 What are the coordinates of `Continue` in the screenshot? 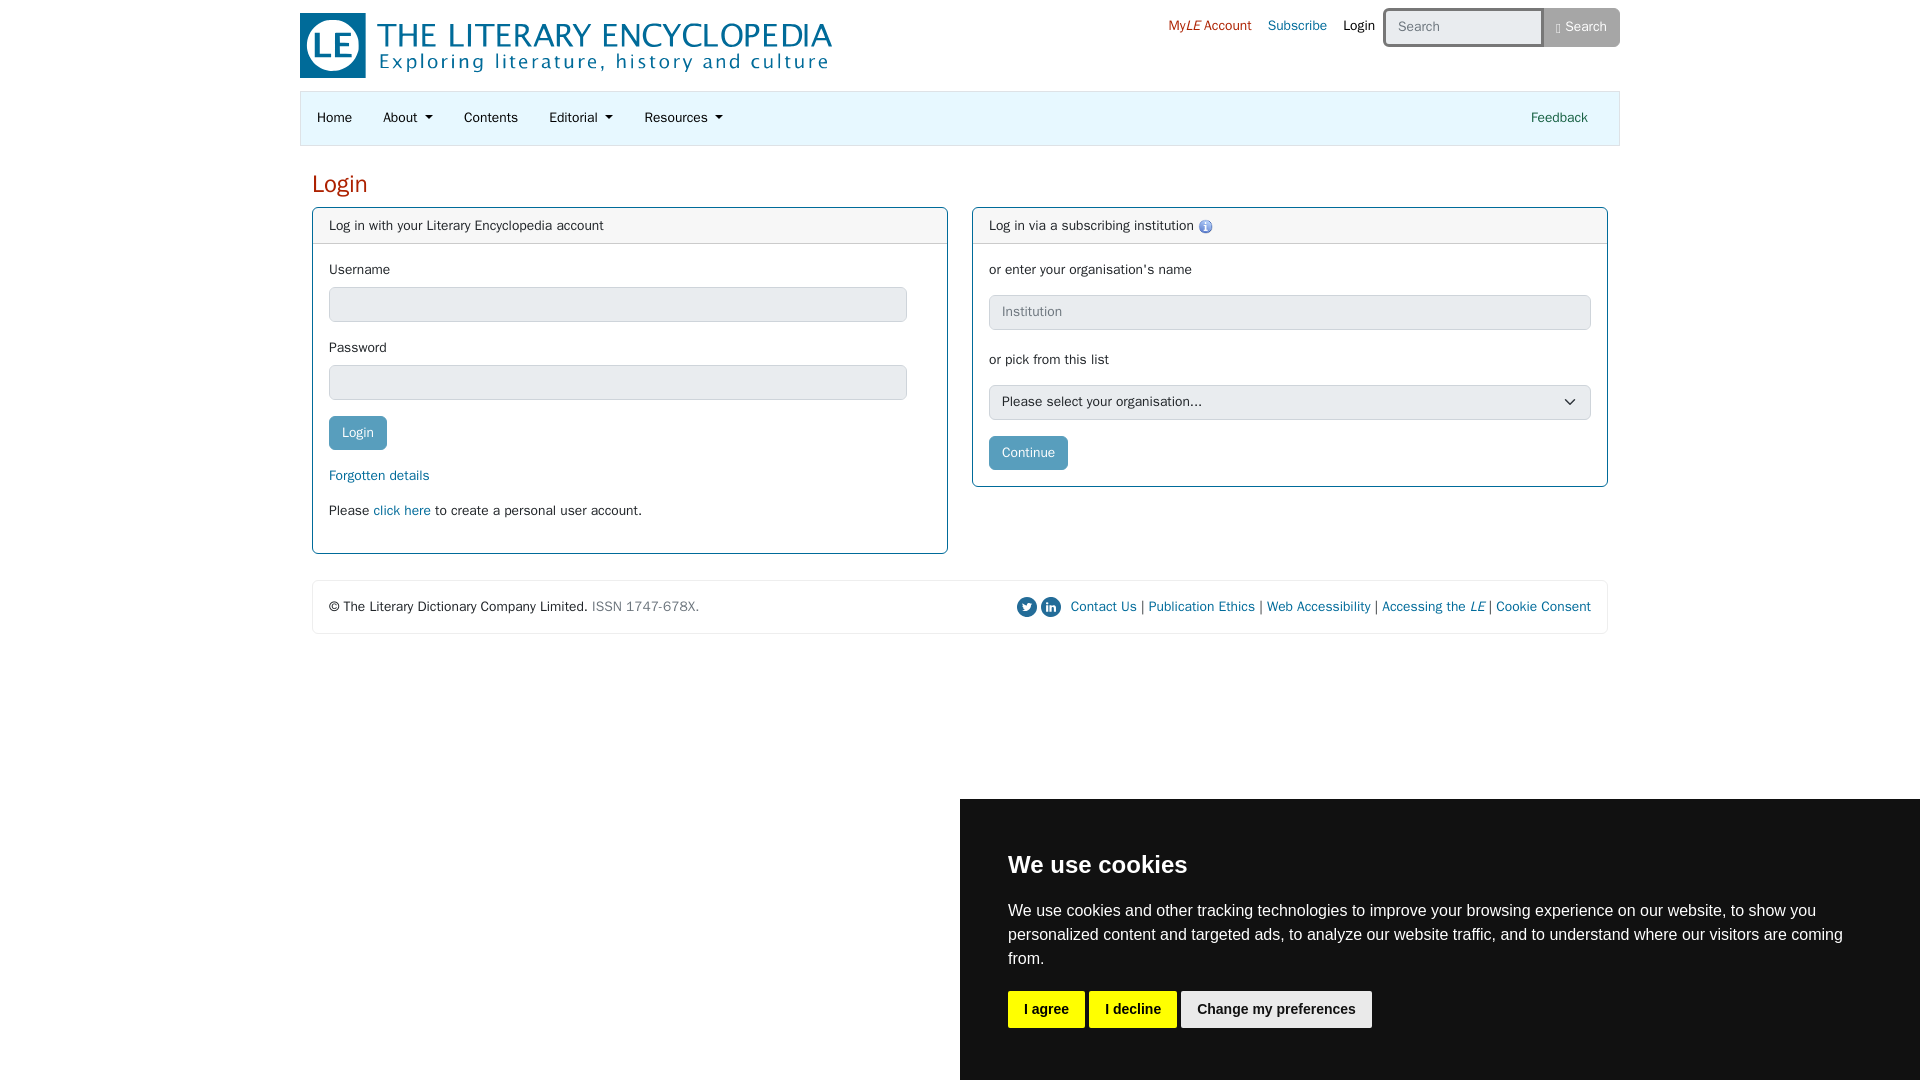 It's located at (1028, 453).